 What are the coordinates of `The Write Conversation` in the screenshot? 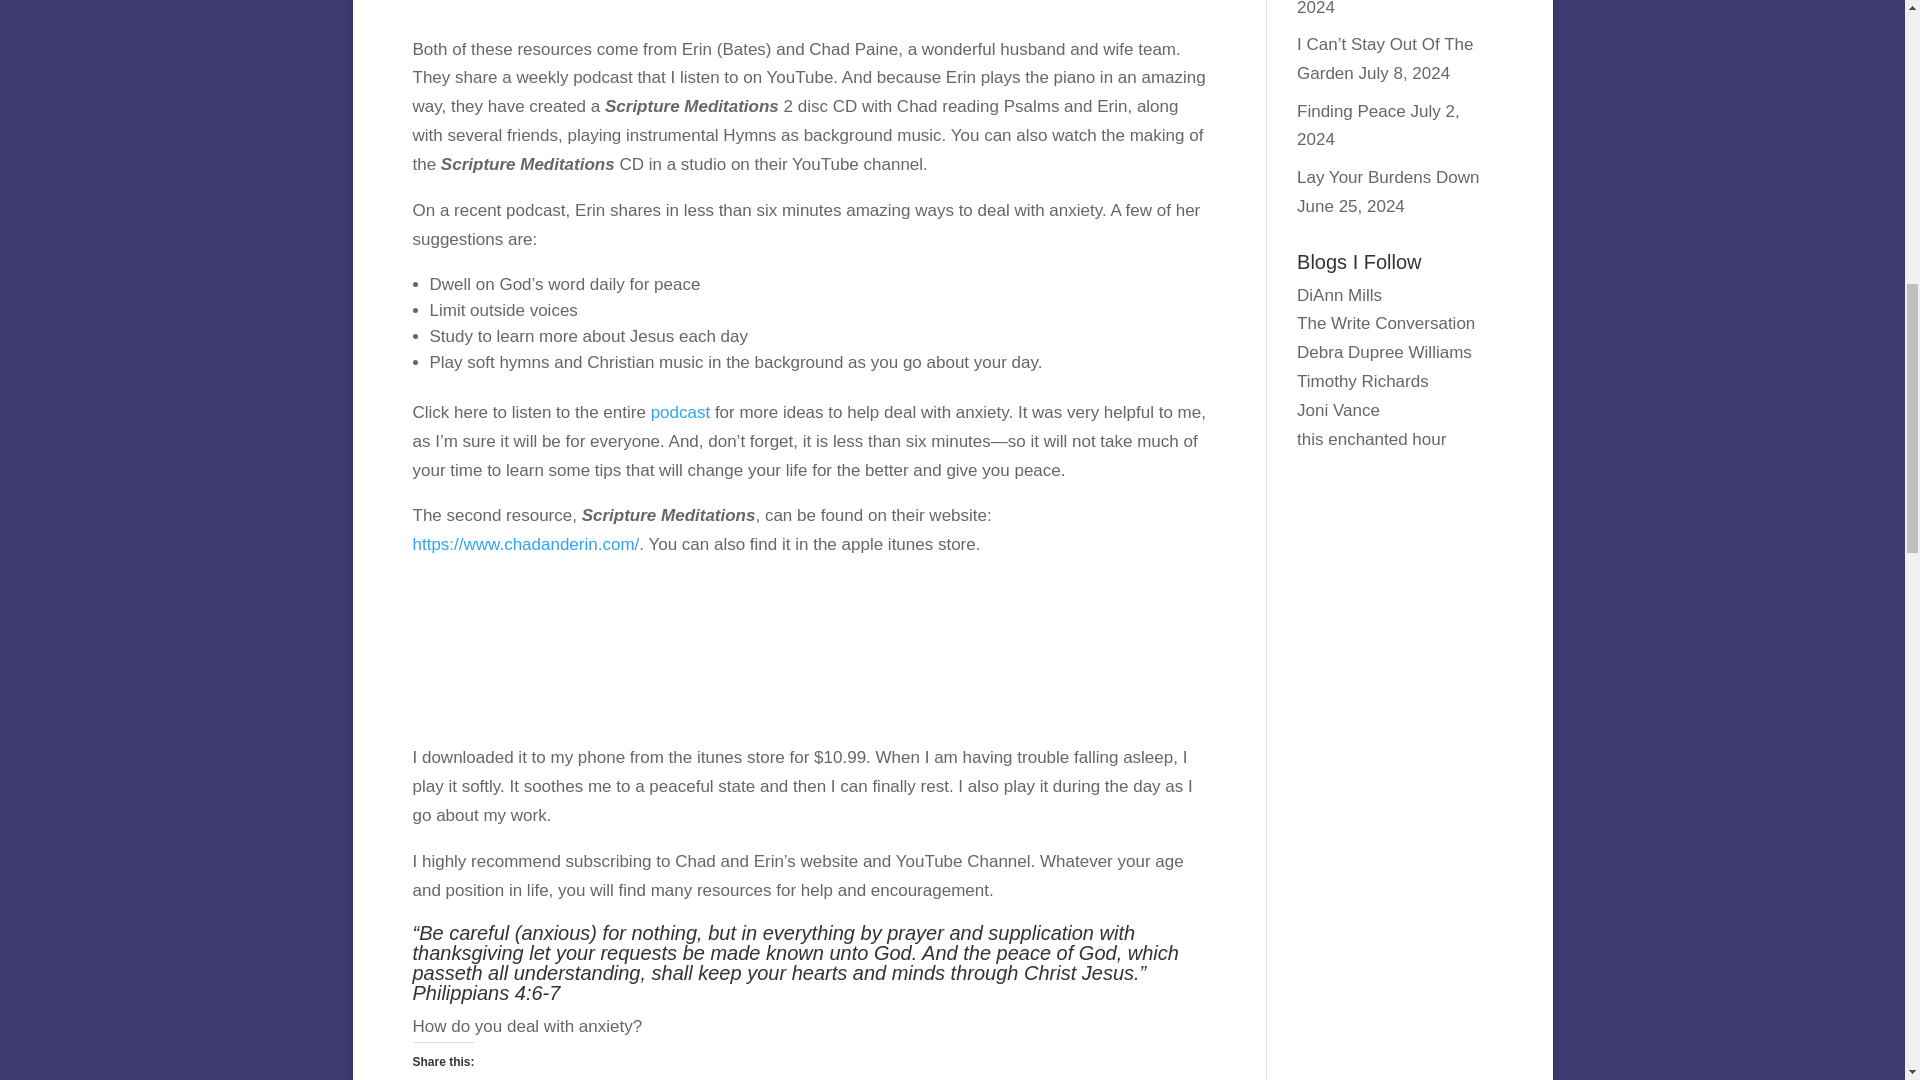 It's located at (1386, 323).